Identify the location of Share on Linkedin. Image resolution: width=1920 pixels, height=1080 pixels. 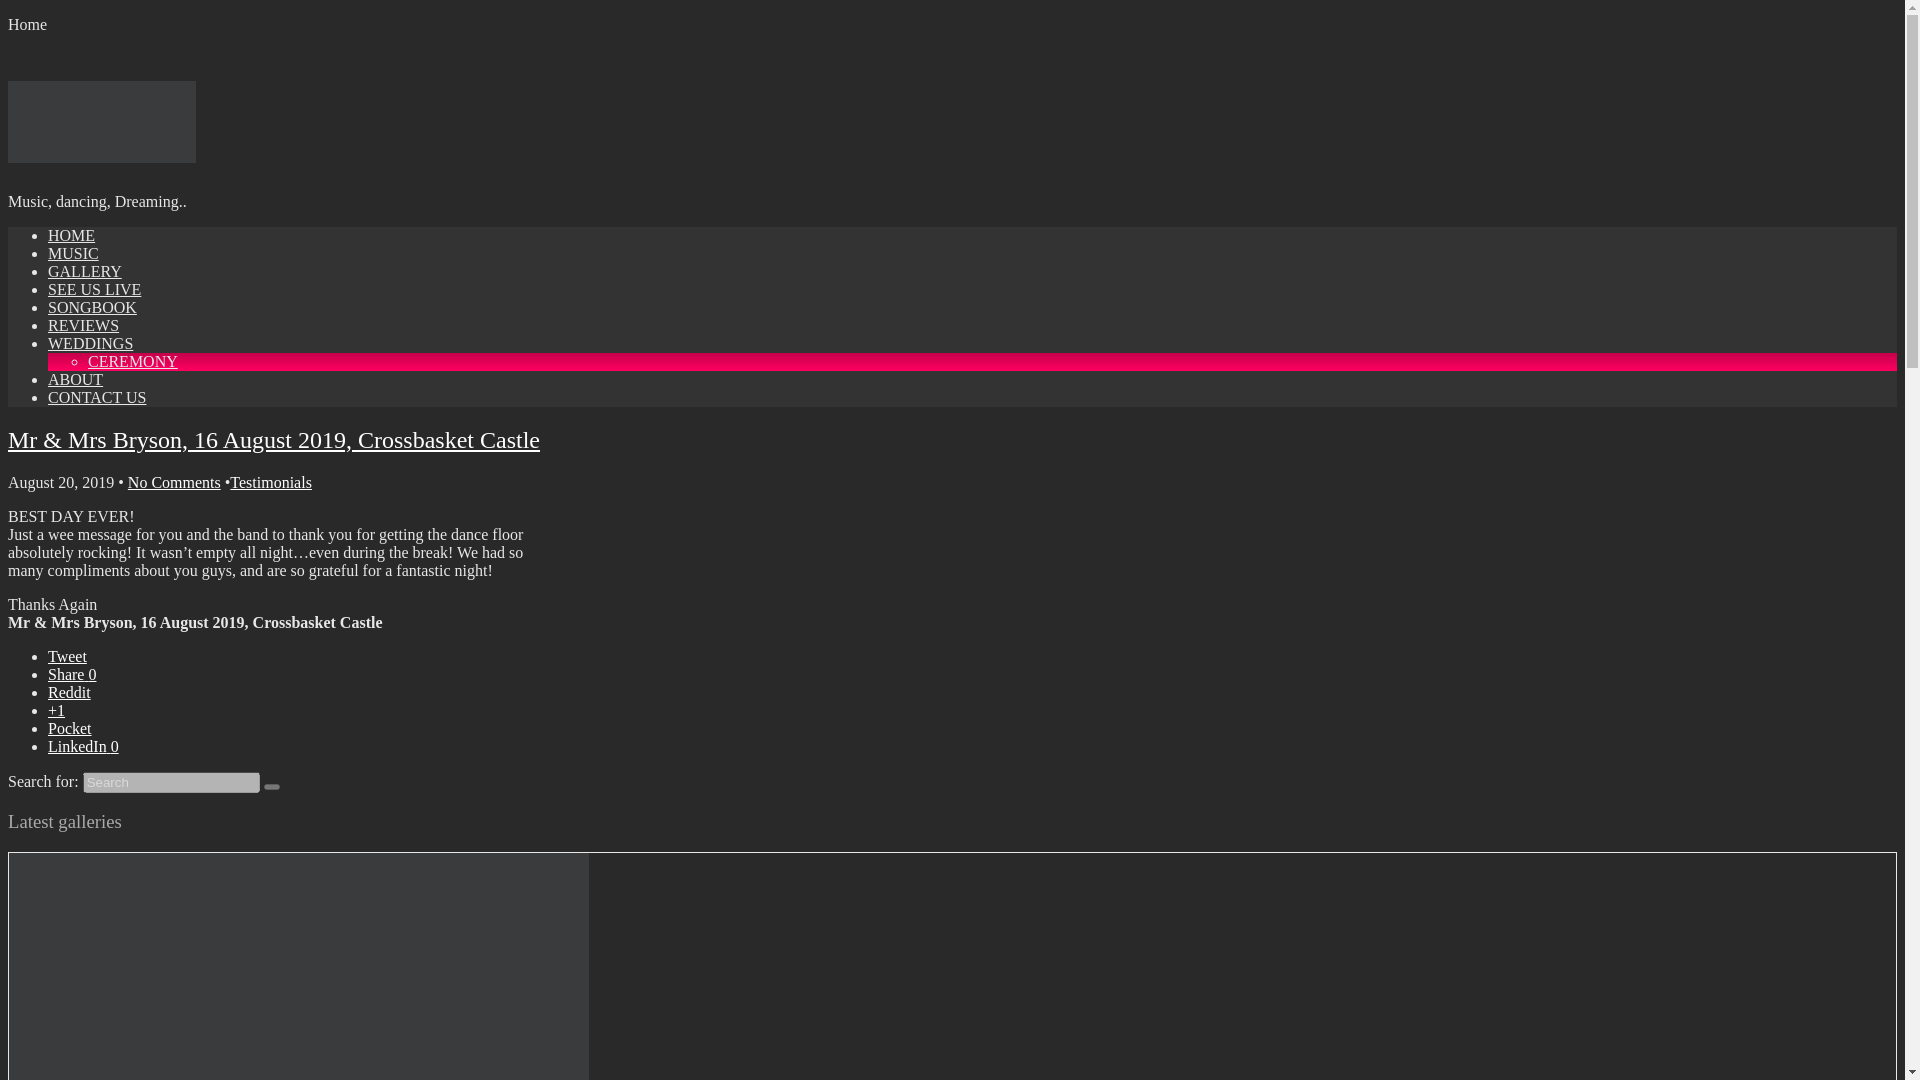
(84, 746).